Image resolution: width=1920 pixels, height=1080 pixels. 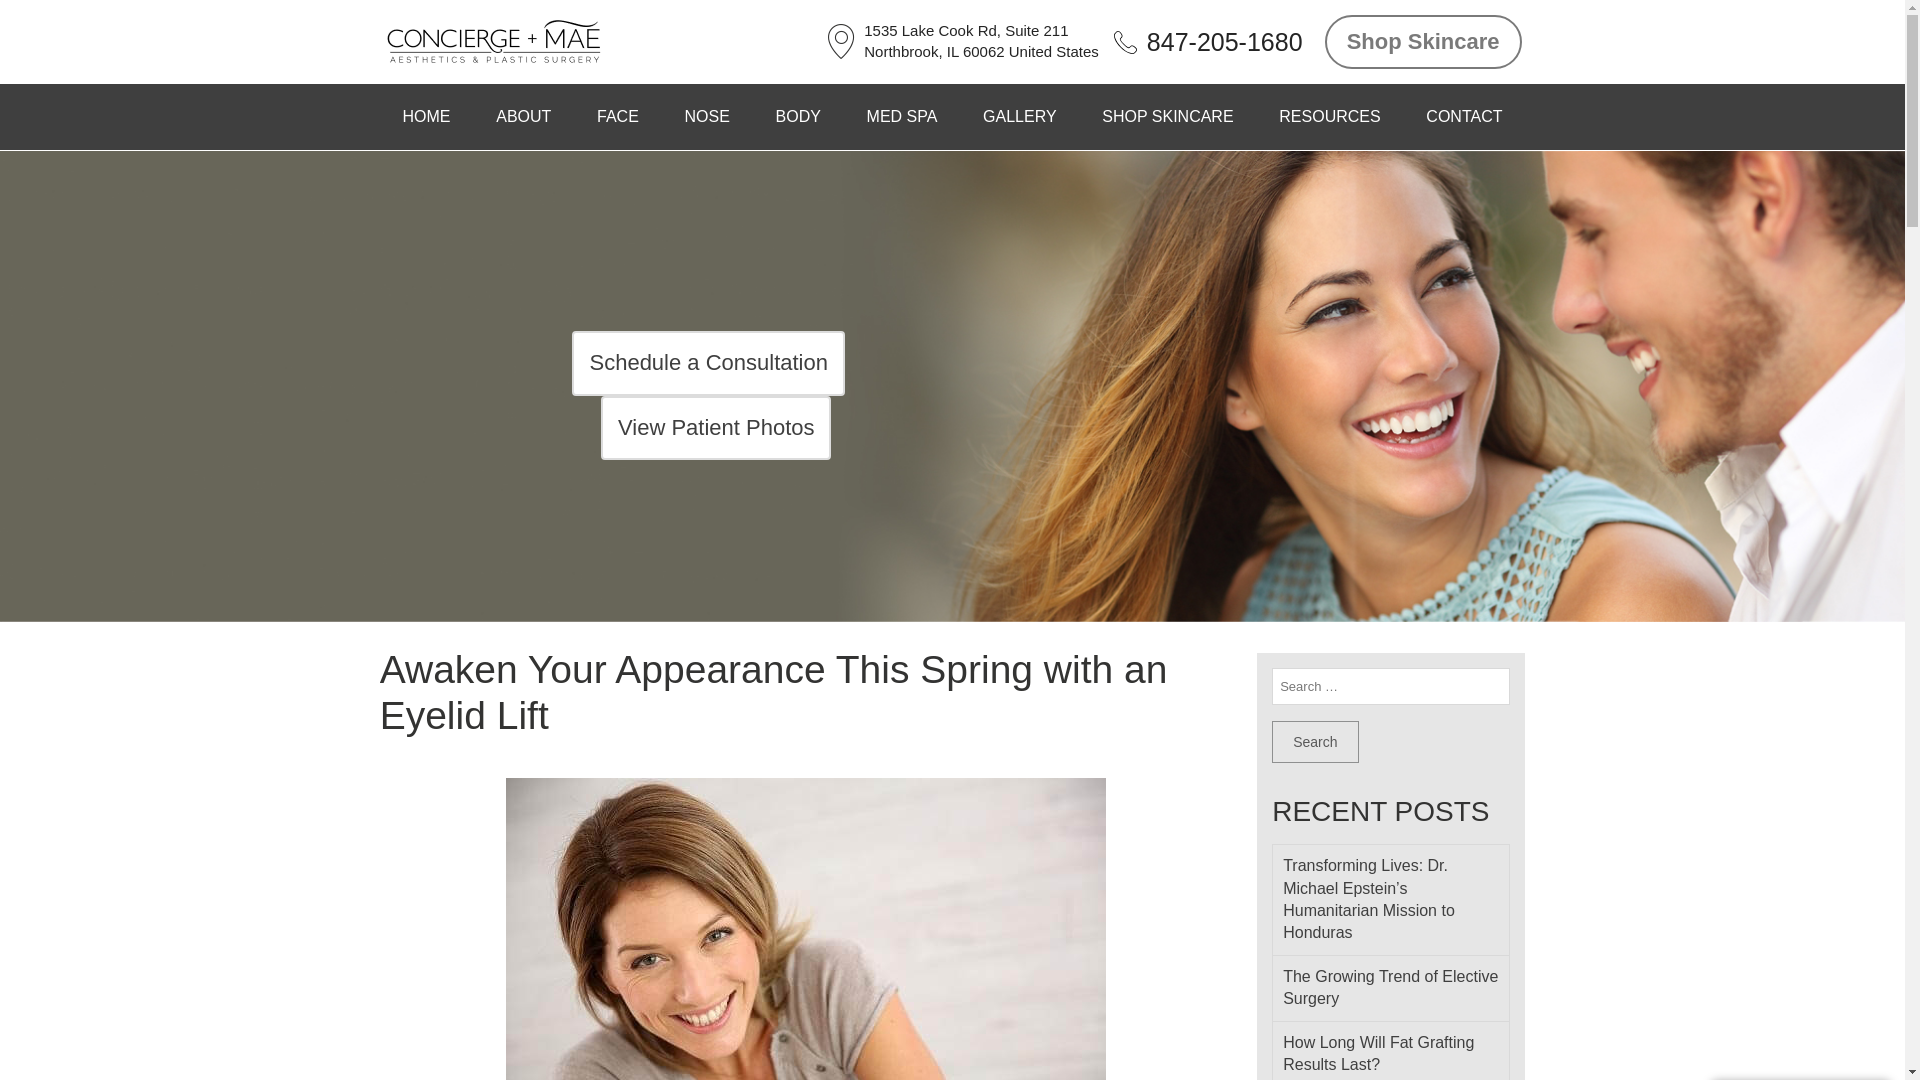 I want to click on FACE, so click(x=617, y=117).